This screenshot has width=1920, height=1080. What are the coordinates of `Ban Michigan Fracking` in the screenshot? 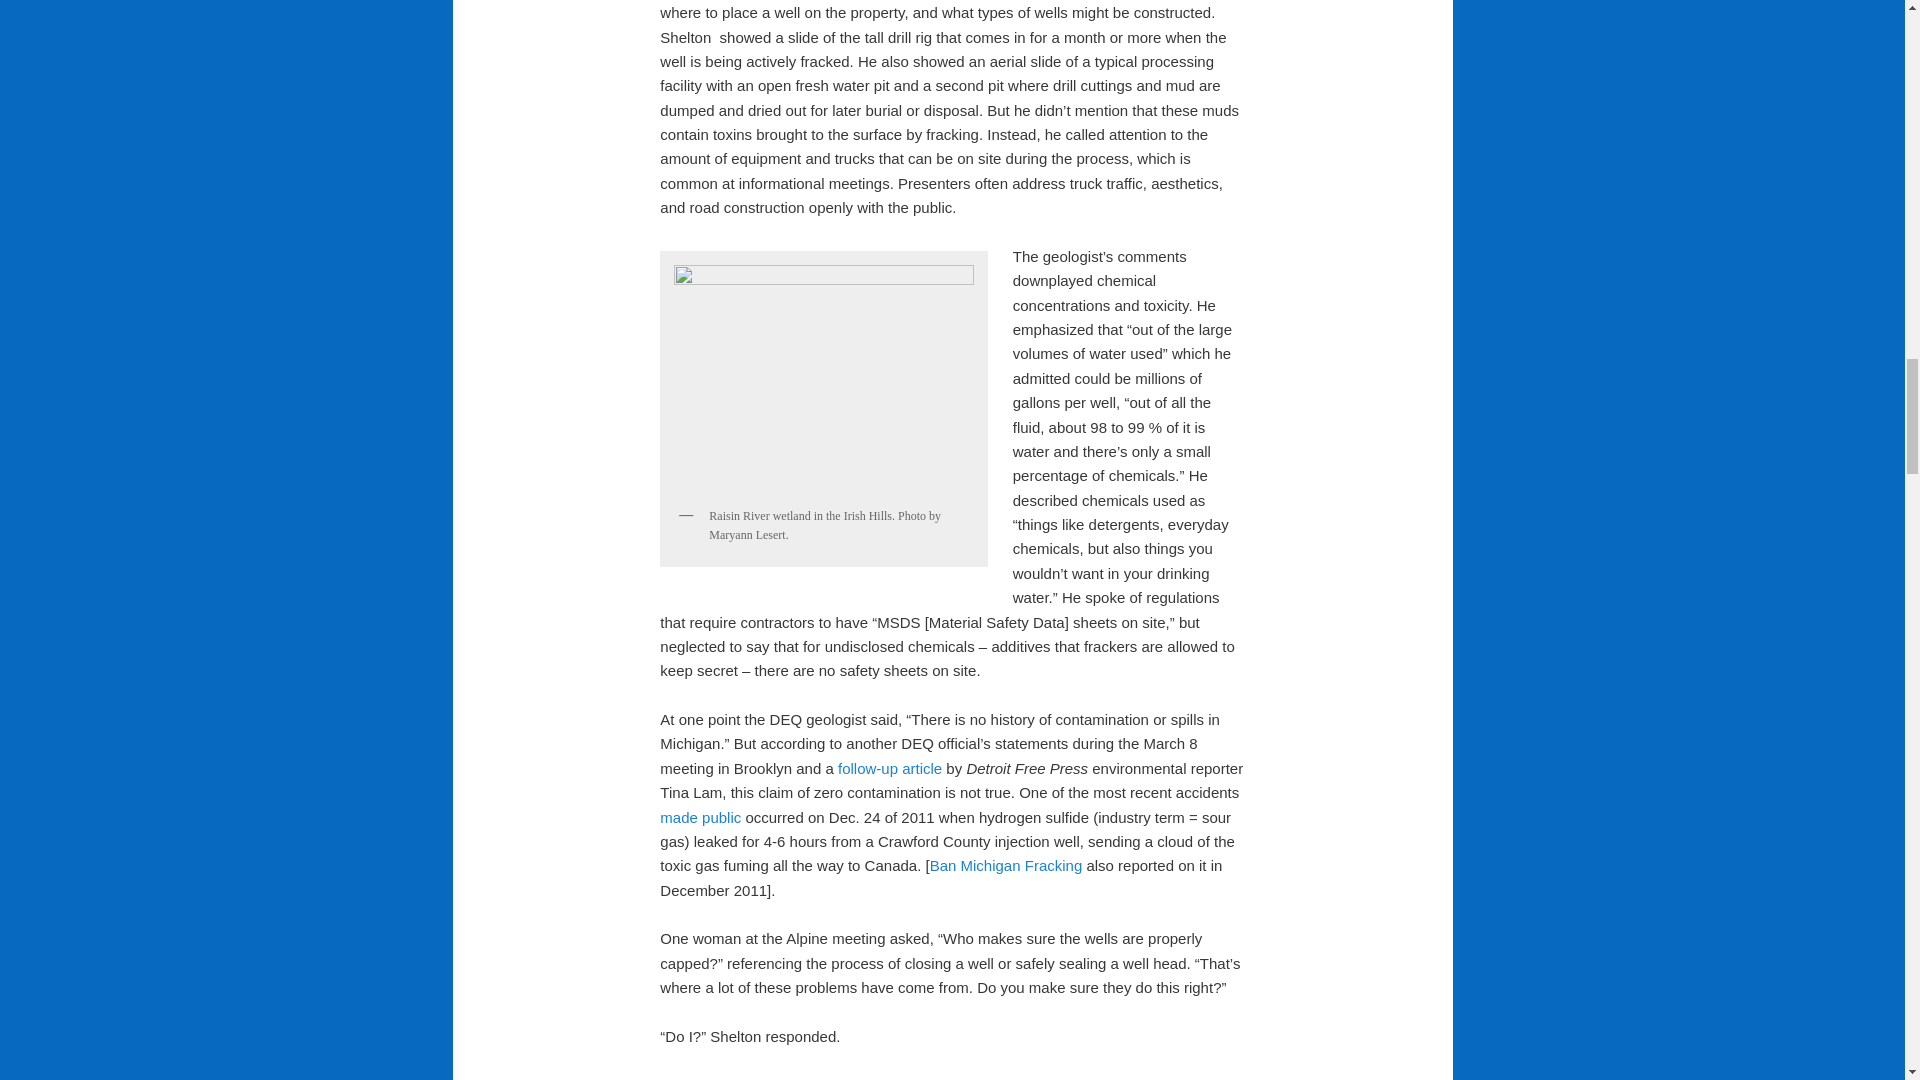 It's located at (1006, 865).